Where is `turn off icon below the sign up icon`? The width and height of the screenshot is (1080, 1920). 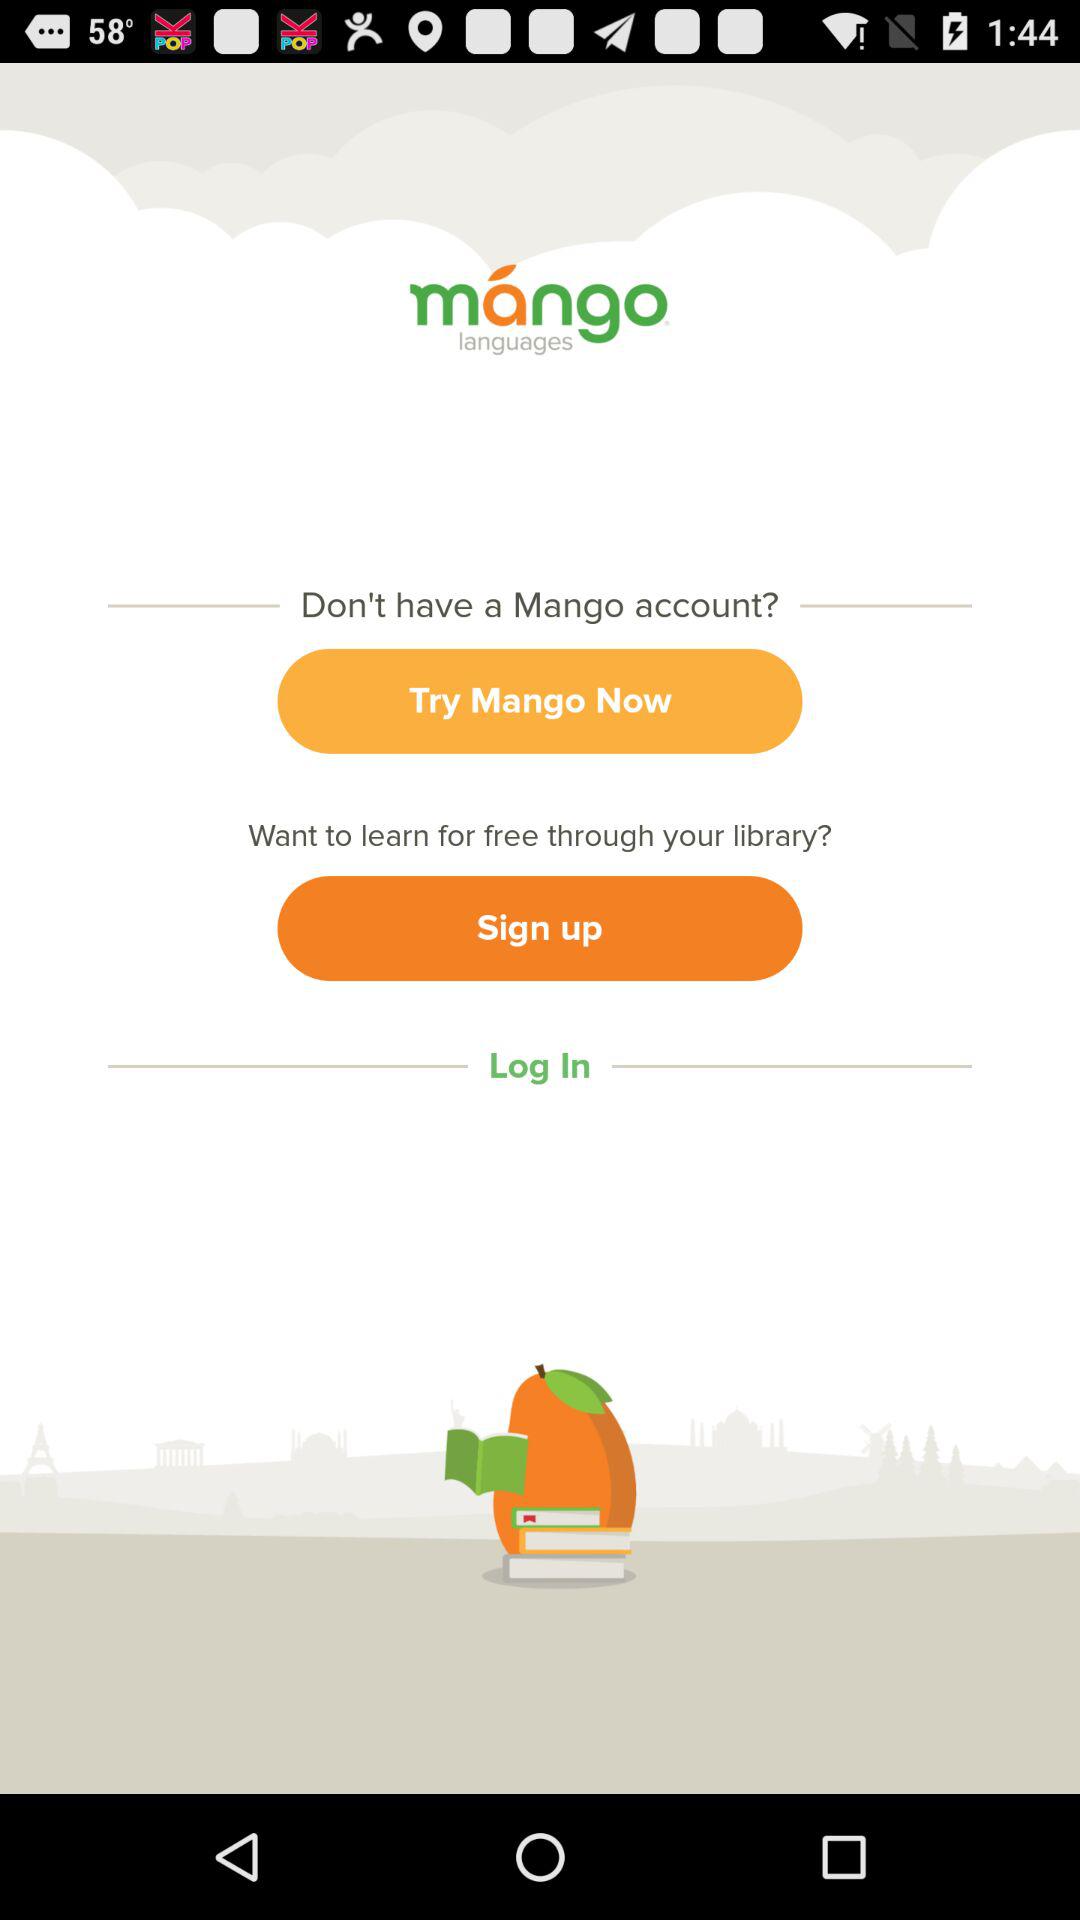 turn off icon below the sign up icon is located at coordinates (539, 1066).